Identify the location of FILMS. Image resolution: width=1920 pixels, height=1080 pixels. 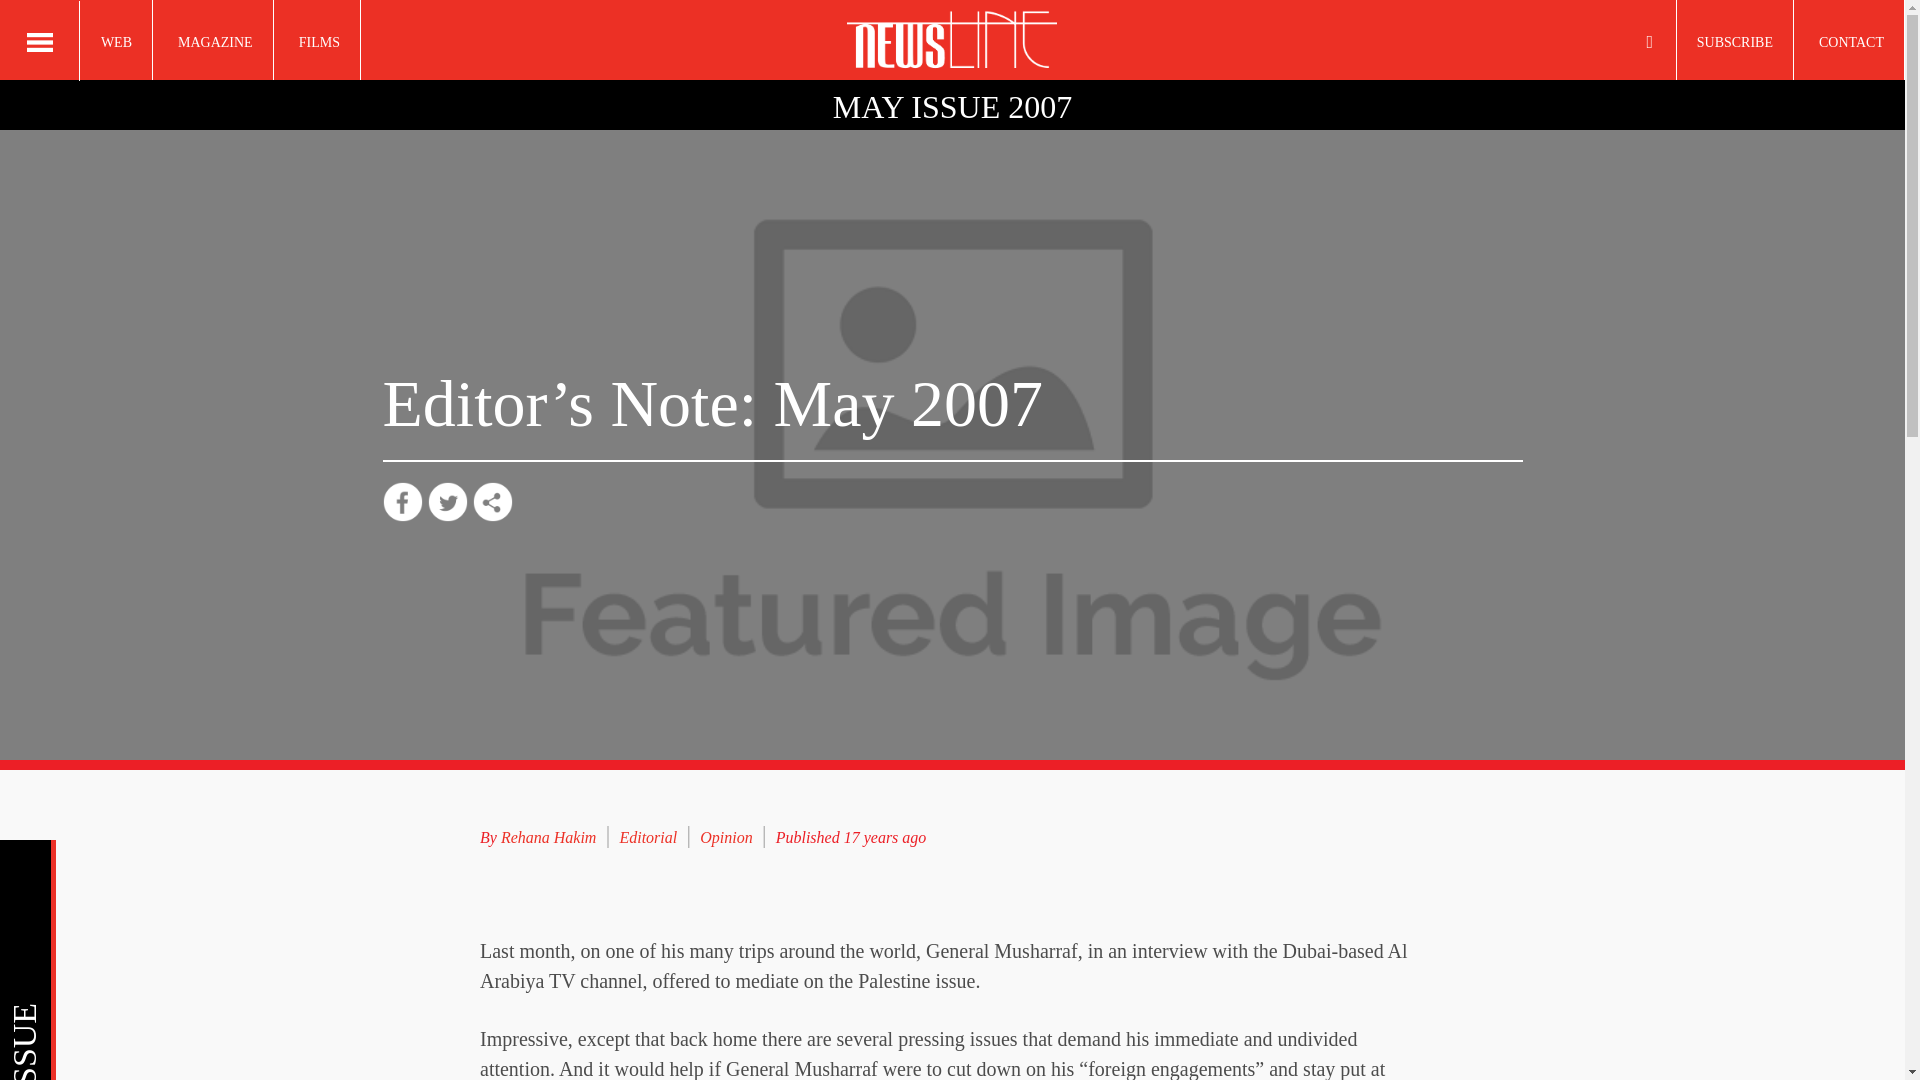
(319, 40).